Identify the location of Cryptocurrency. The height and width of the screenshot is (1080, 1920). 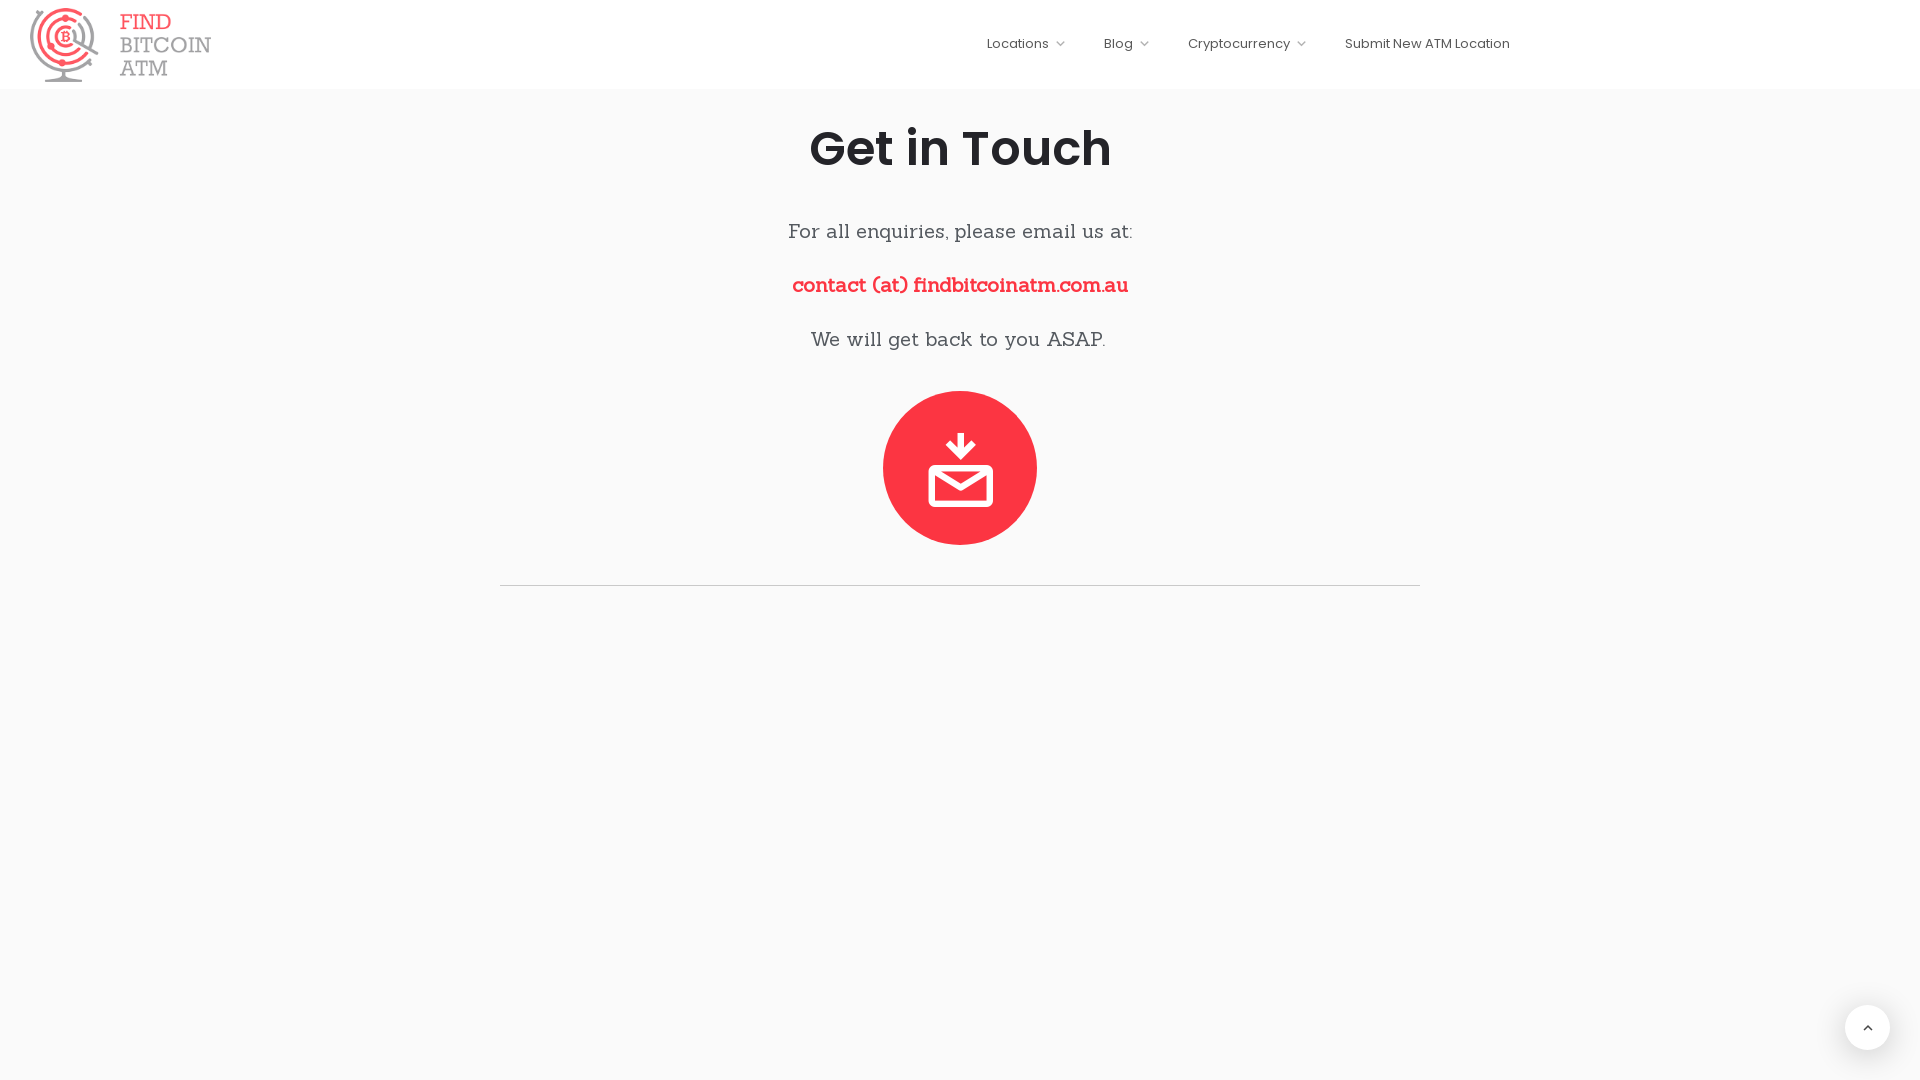
(1239, 51).